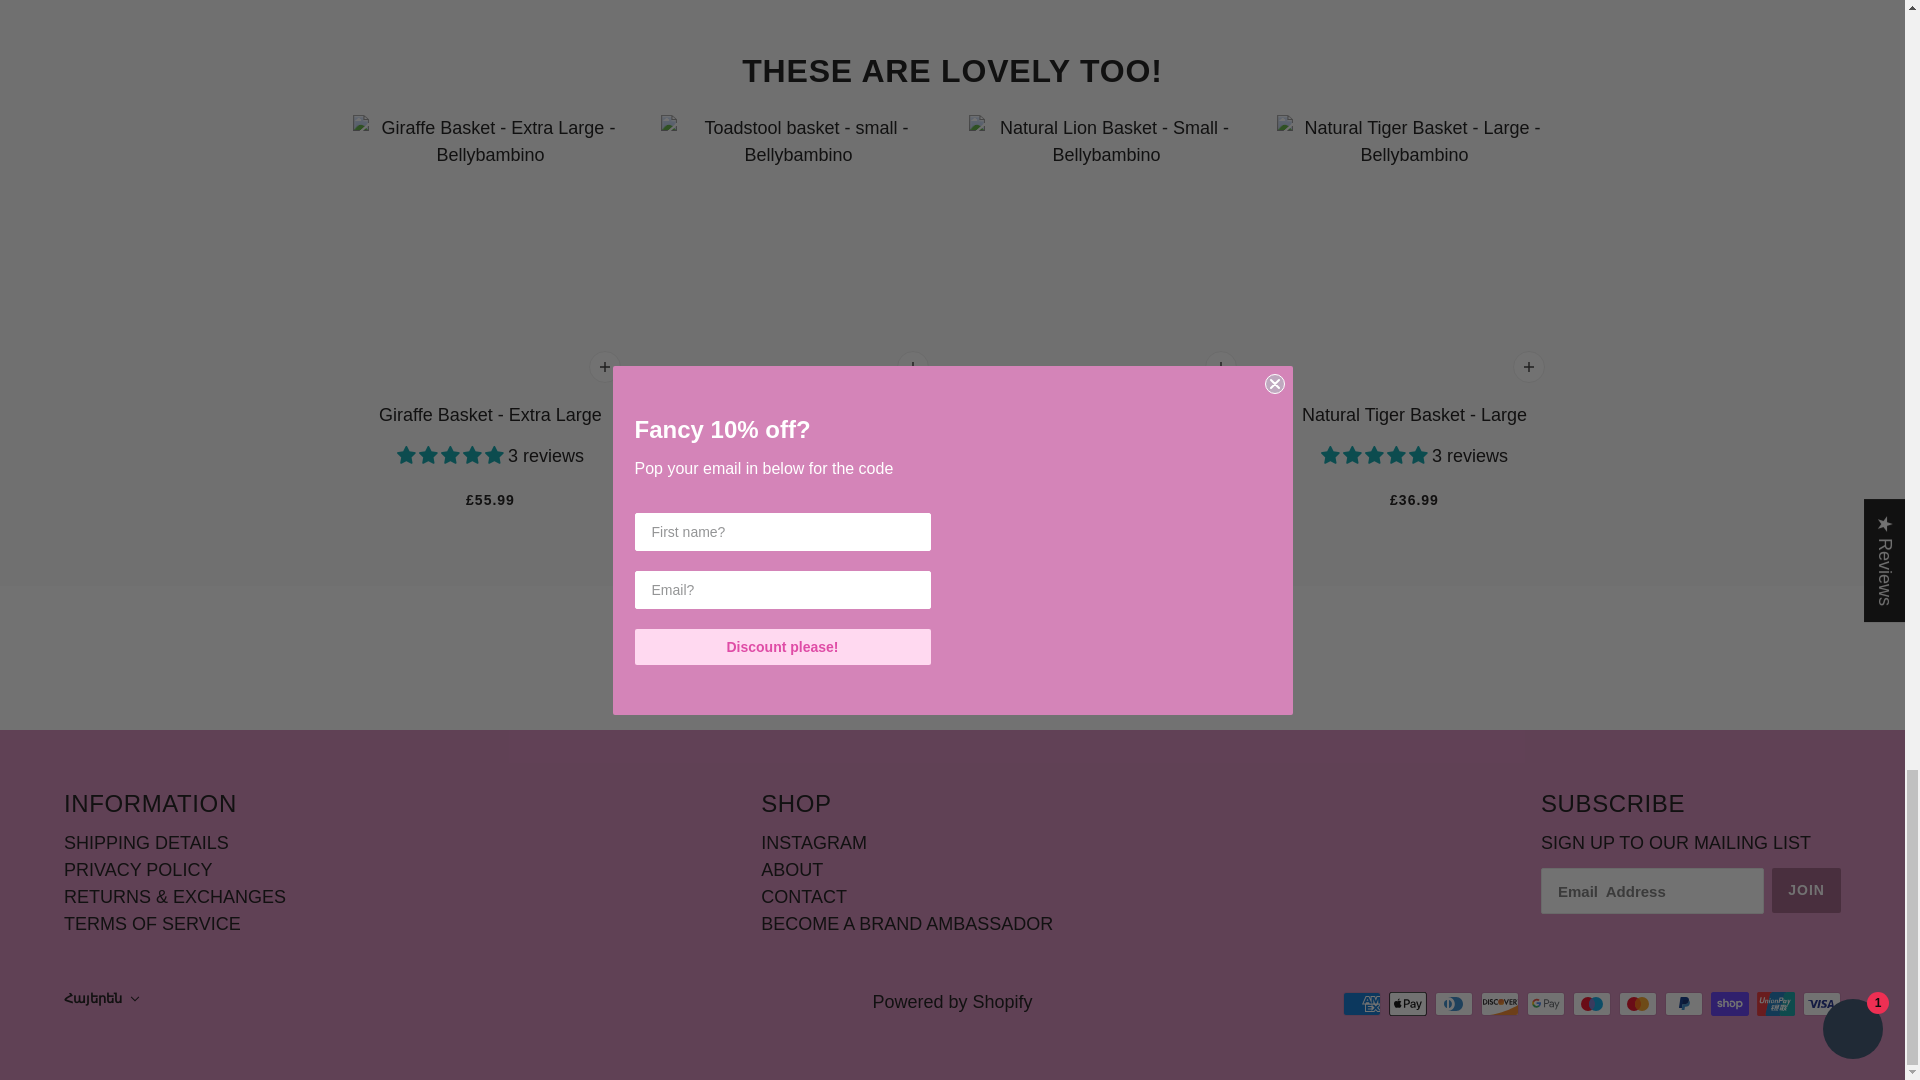 The image size is (1920, 1080). Describe the element at coordinates (814, 842) in the screenshot. I see `INSTAGRAM` at that location.